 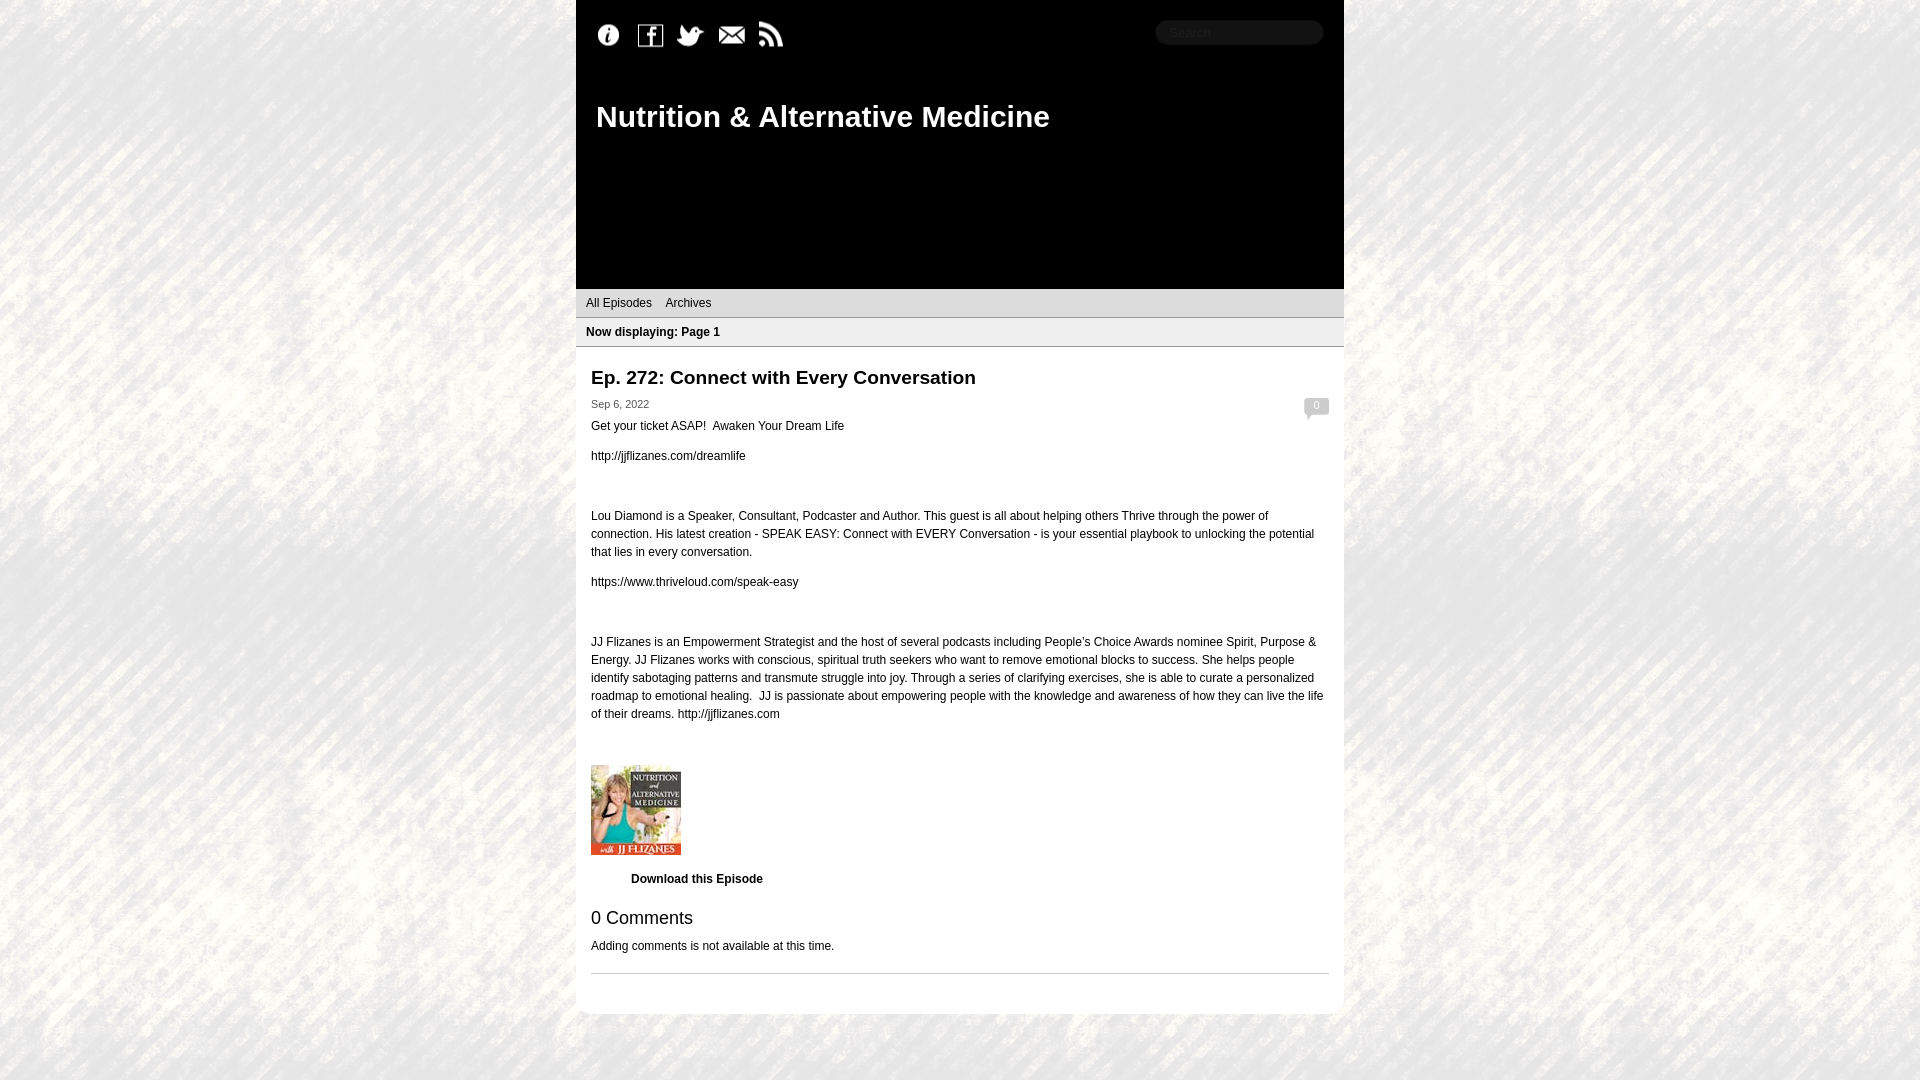 I want to click on Twitter, so click(x=696, y=35).